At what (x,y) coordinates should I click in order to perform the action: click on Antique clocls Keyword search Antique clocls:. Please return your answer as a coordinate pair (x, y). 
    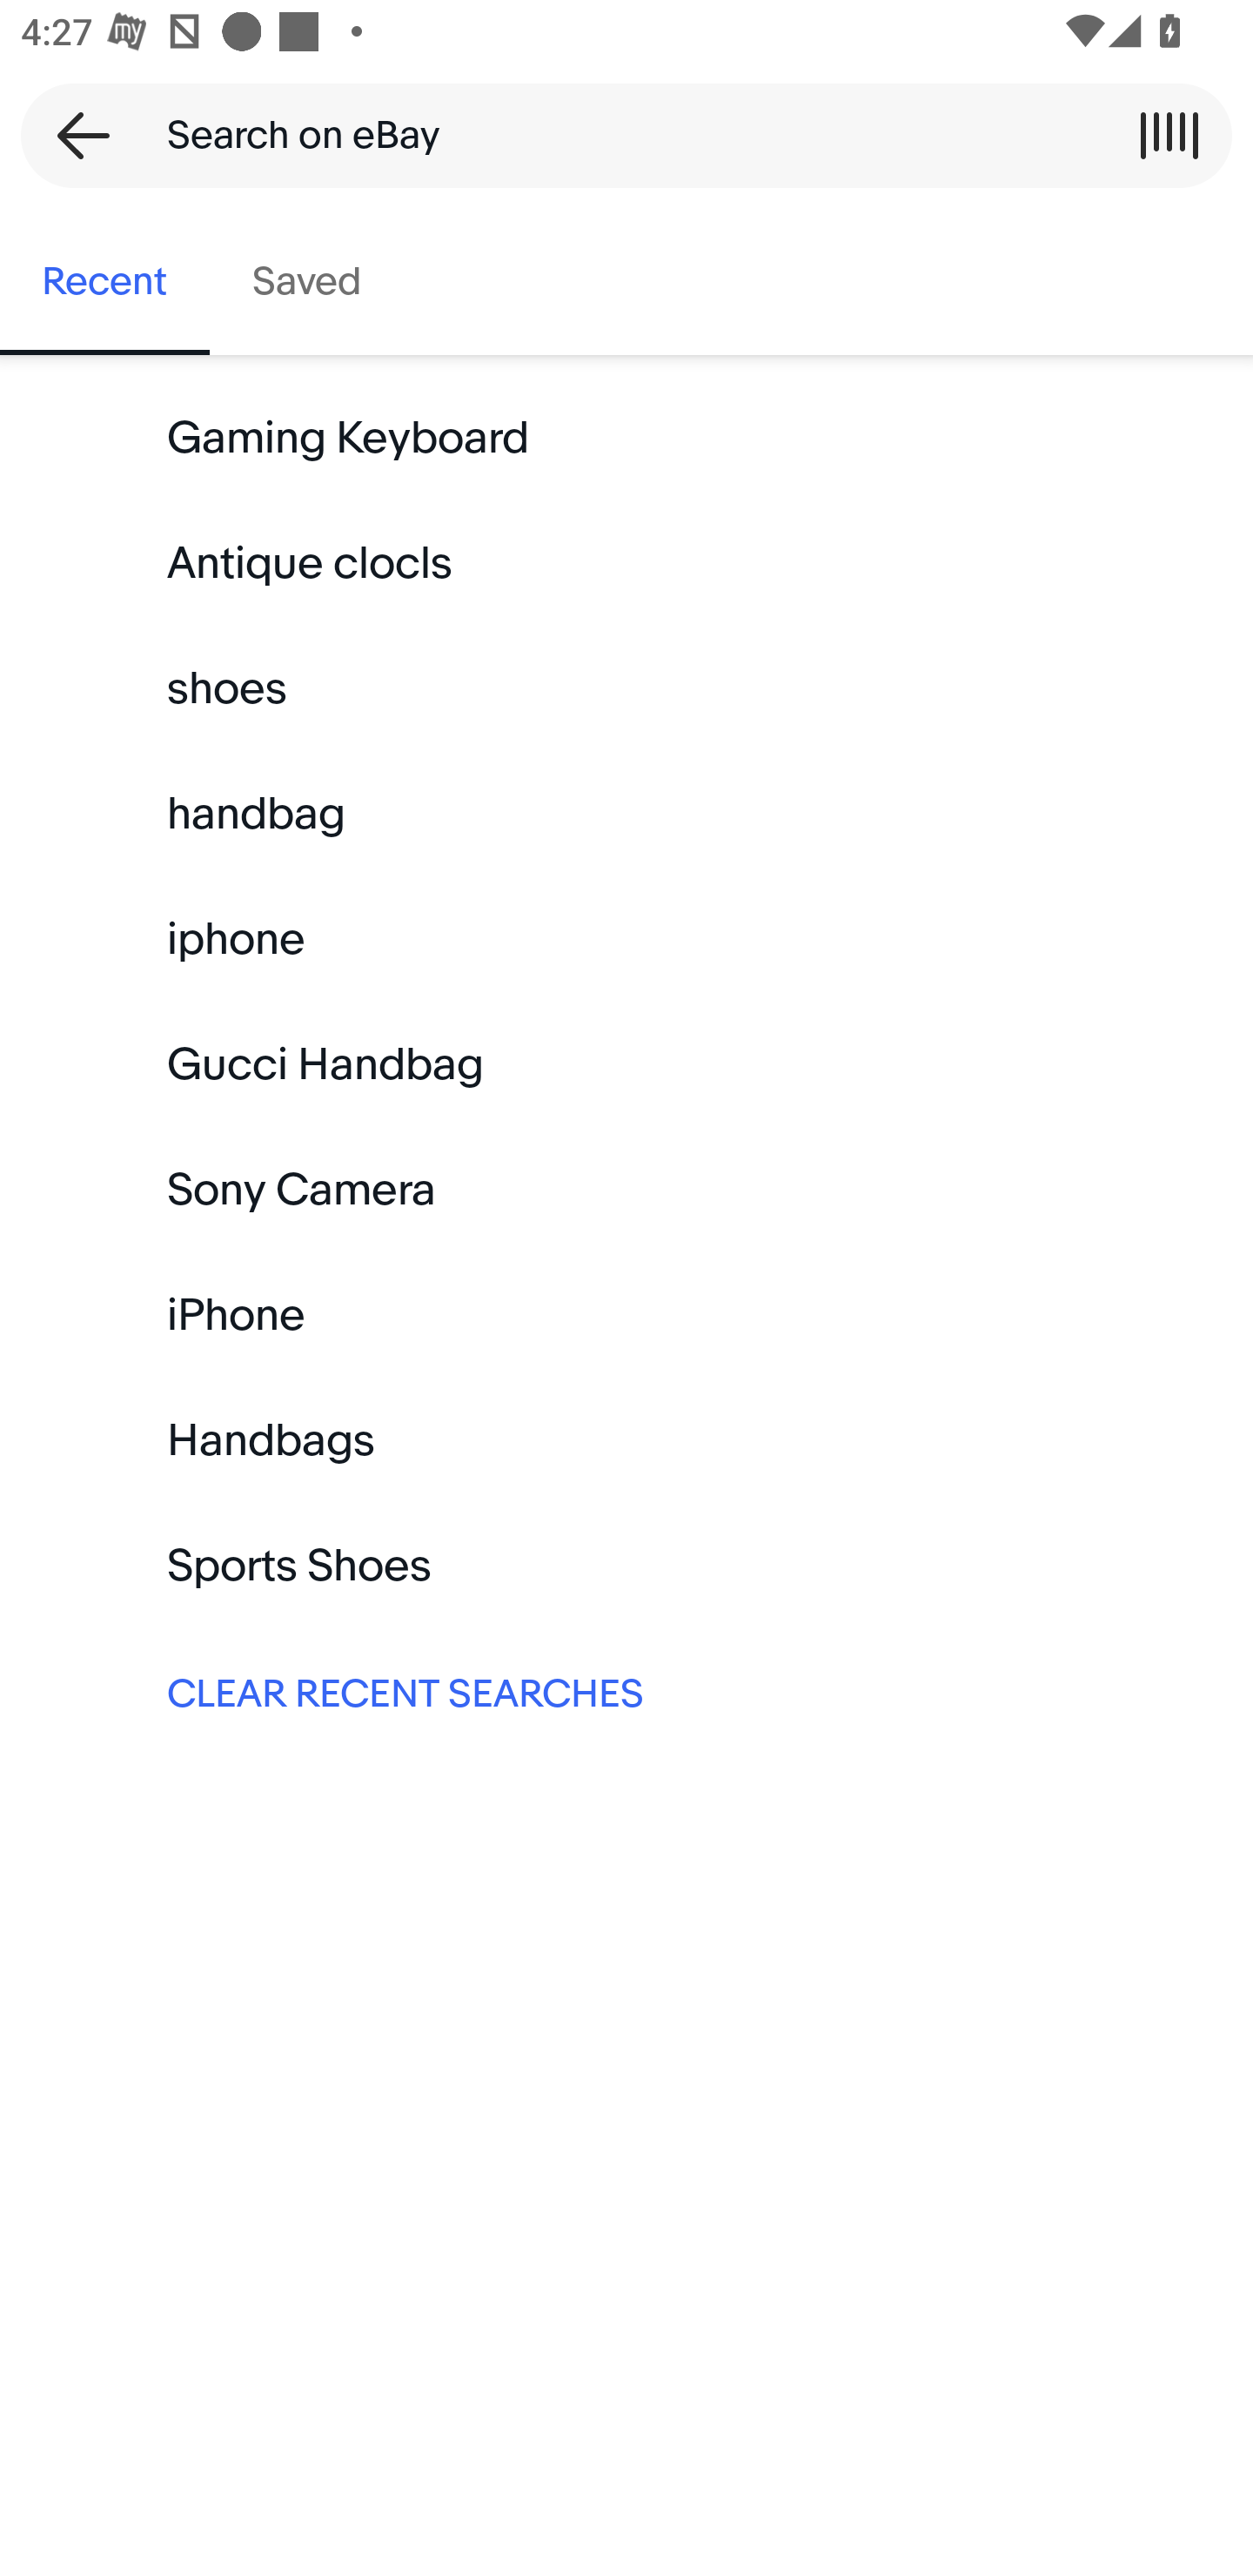
    Looking at the image, I should click on (626, 564).